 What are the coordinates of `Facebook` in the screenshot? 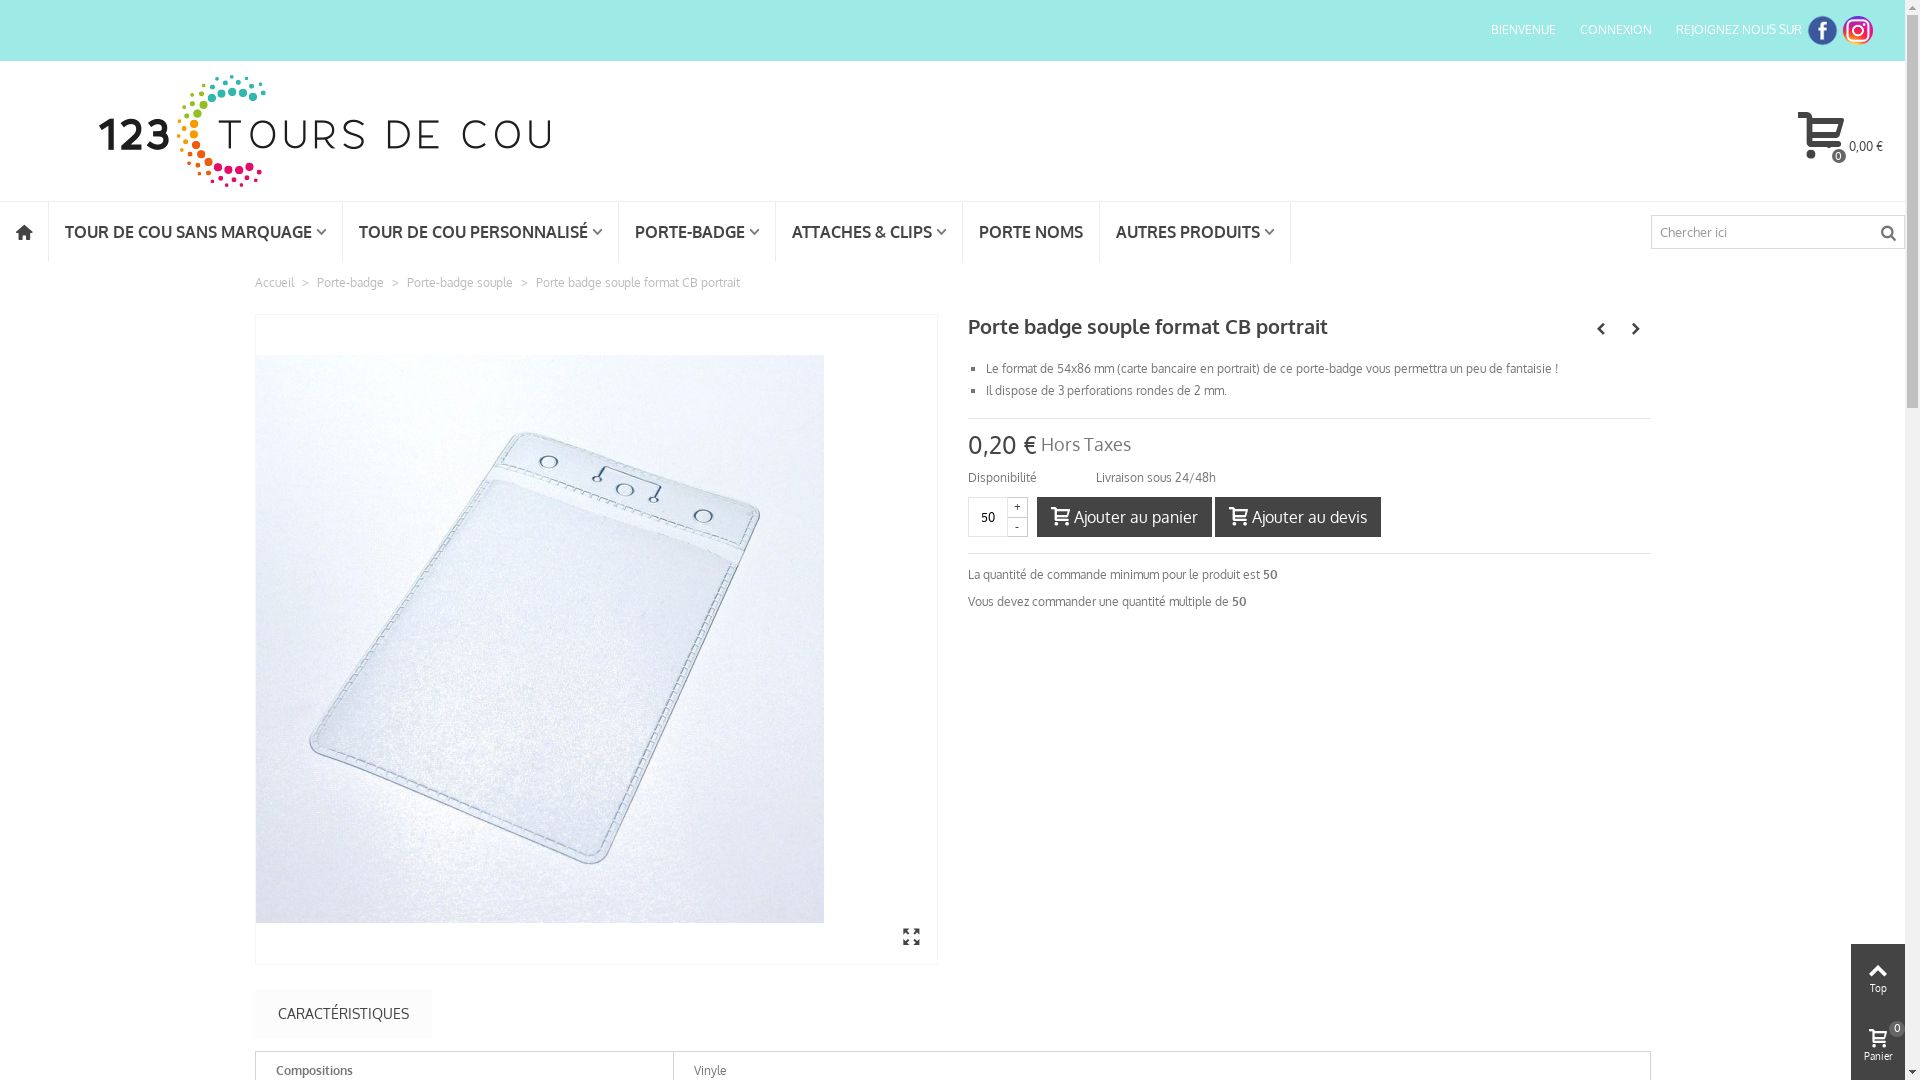 It's located at (1822, 30).